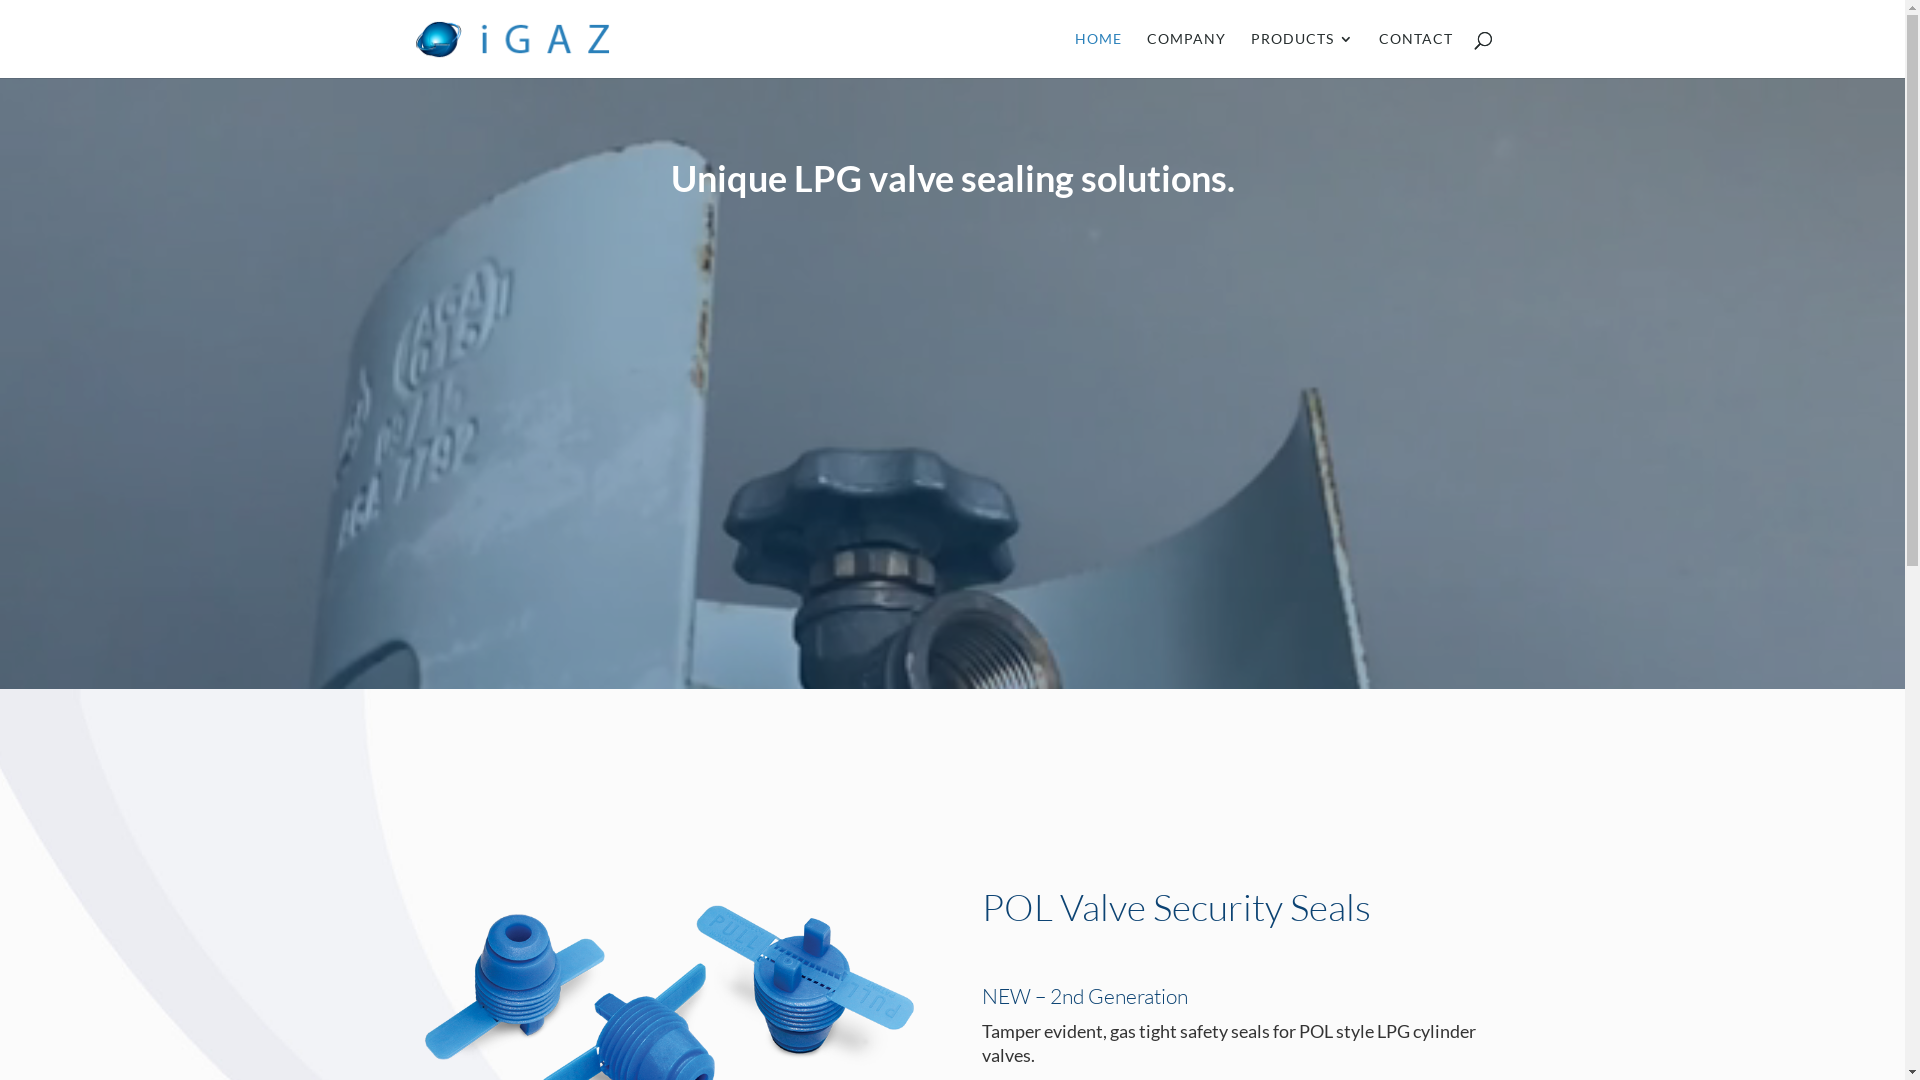  Describe the element at coordinates (1415, 54) in the screenshot. I see `CONTACT` at that location.